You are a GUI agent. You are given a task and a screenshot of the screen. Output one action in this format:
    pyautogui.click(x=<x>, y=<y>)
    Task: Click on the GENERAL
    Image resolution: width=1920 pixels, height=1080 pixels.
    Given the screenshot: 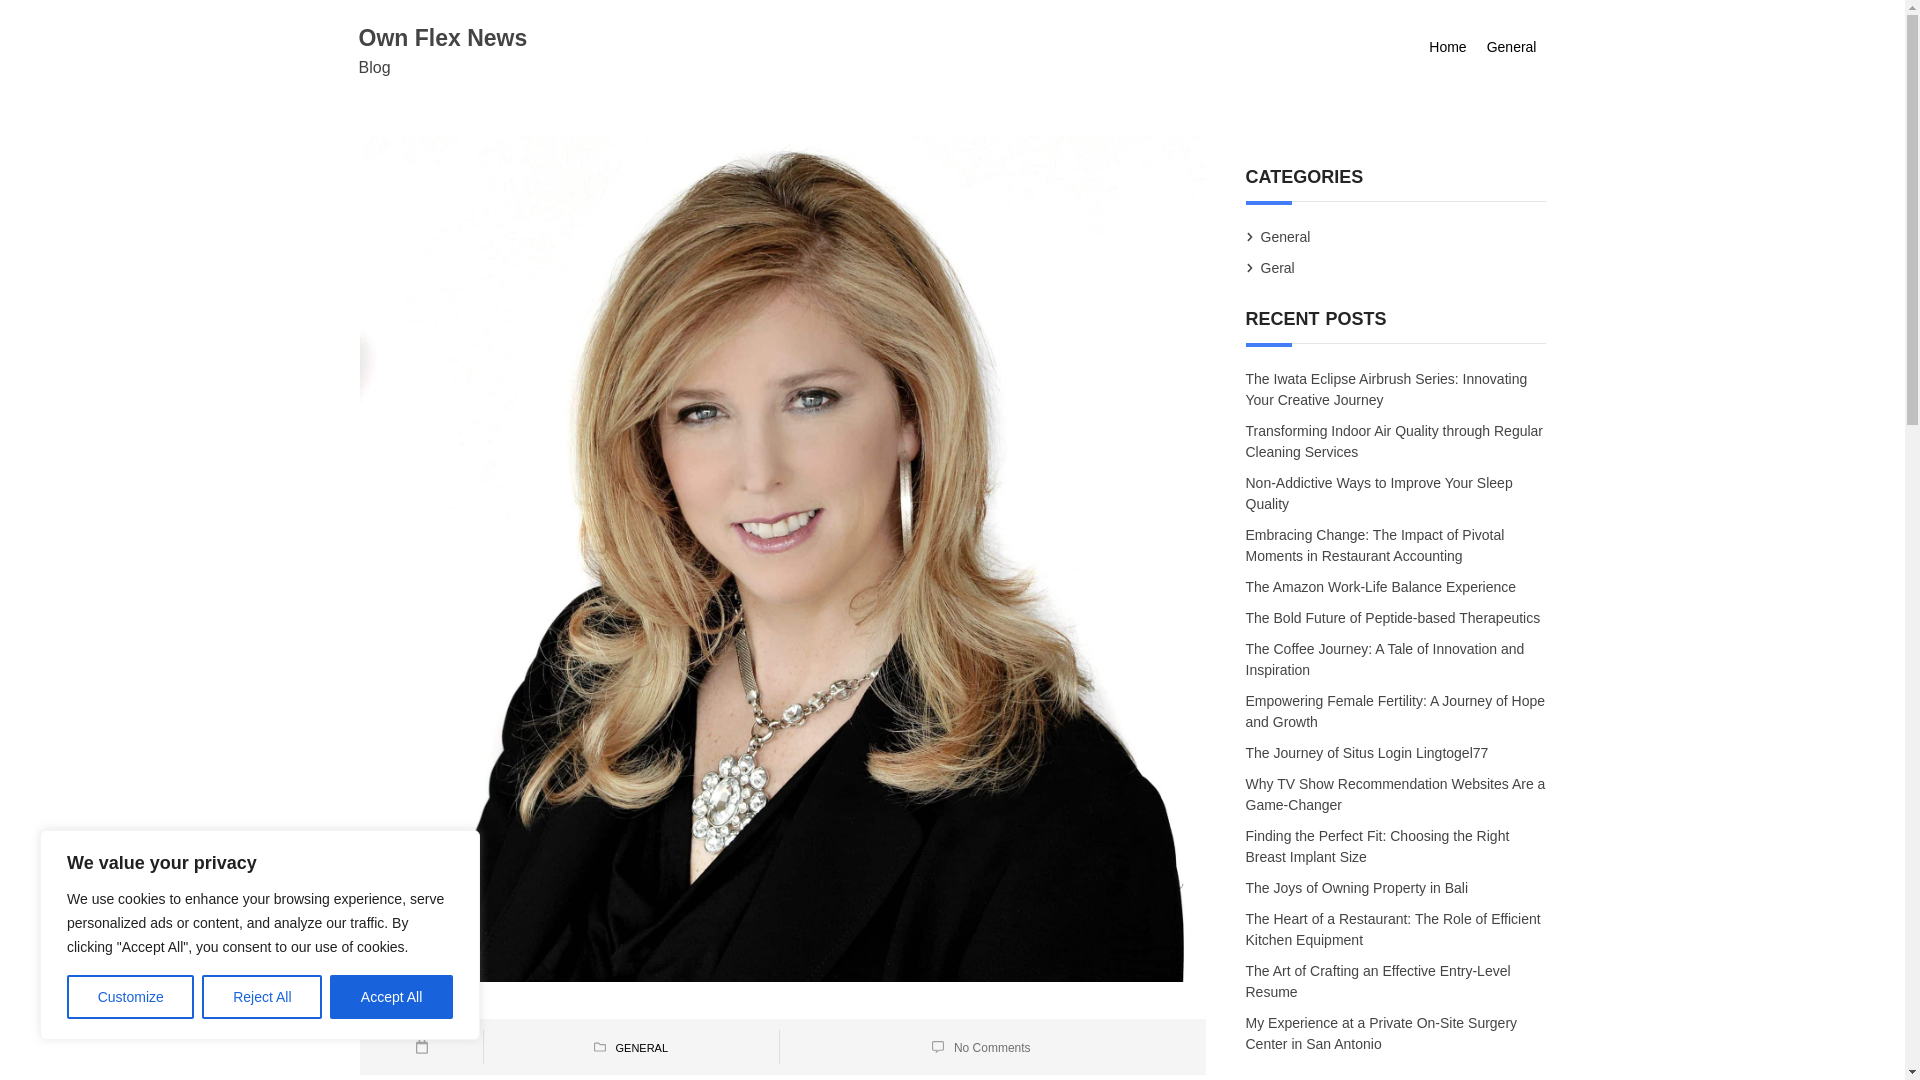 What is the action you would take?
    pyautogui.click(x=641, y=1048)
    